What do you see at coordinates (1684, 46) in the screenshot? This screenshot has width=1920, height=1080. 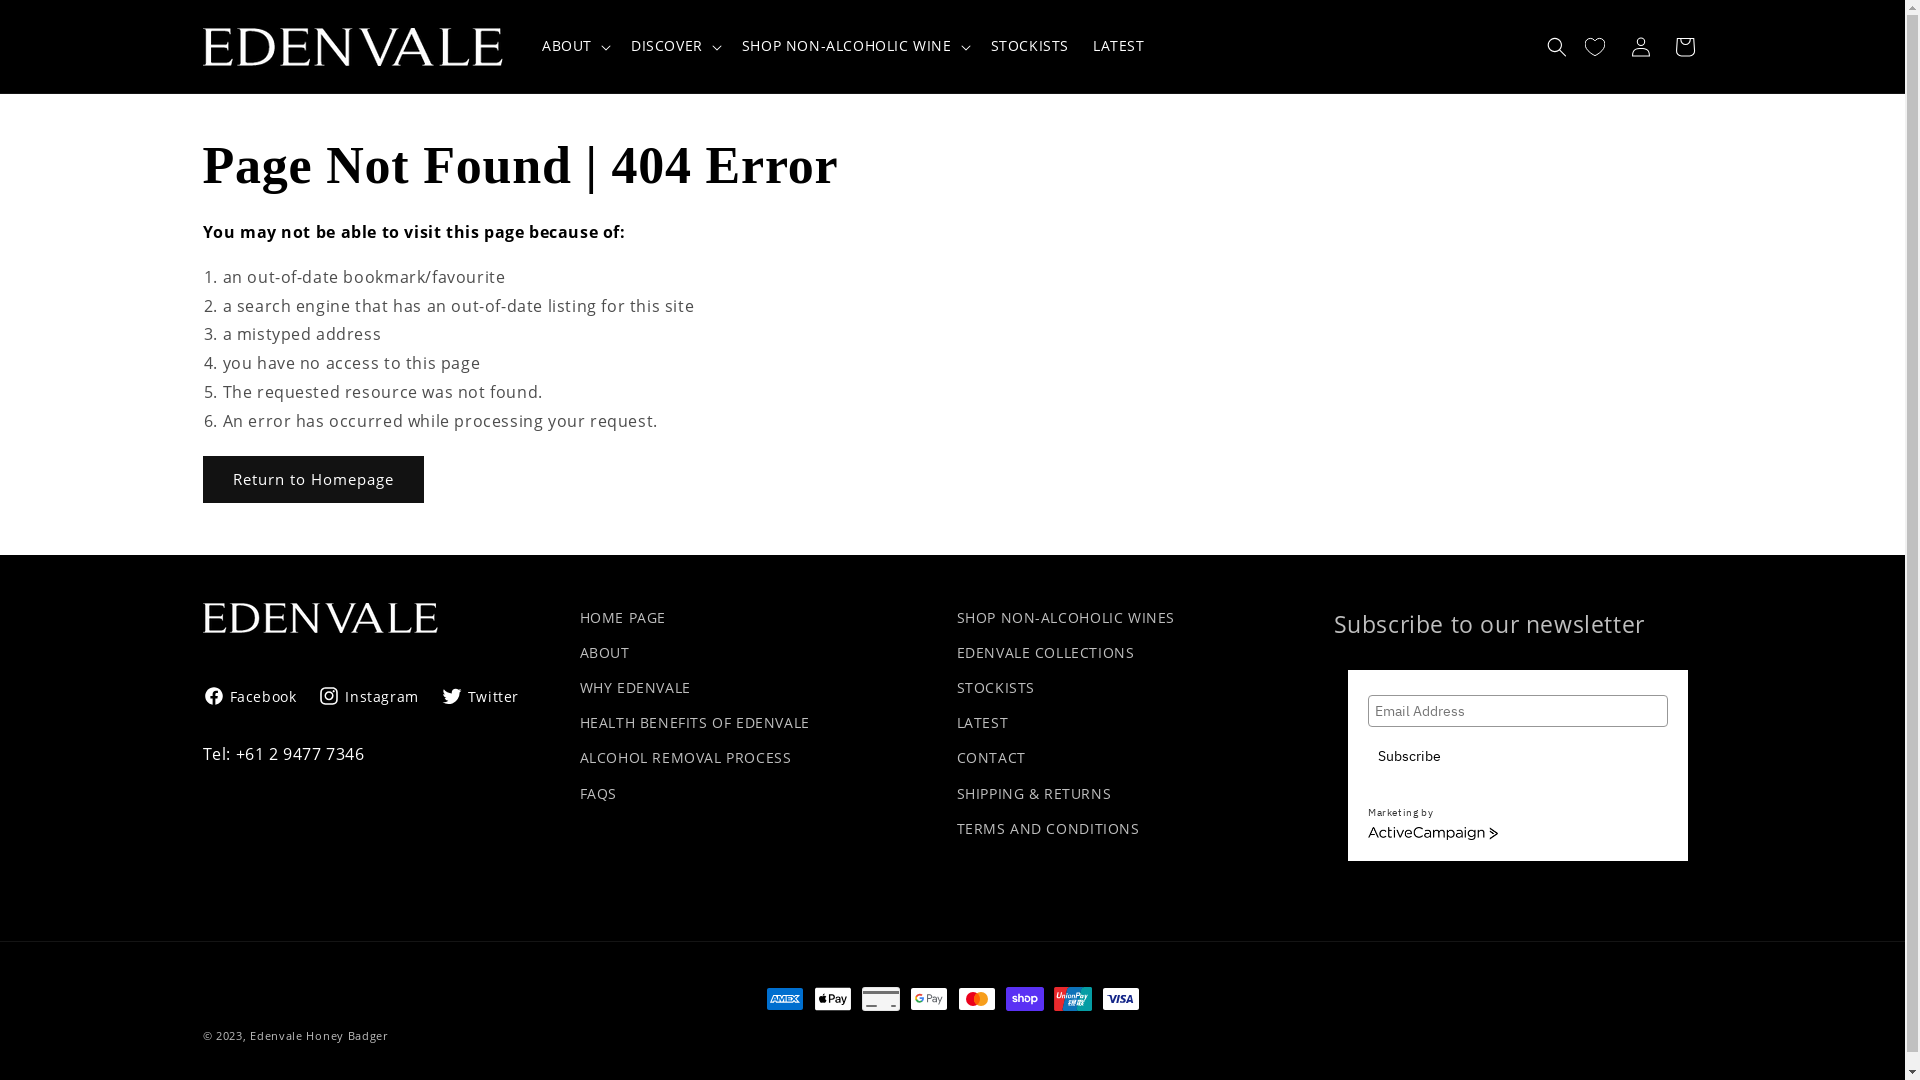 I see `Cart` at bounding box center [1684, 46].